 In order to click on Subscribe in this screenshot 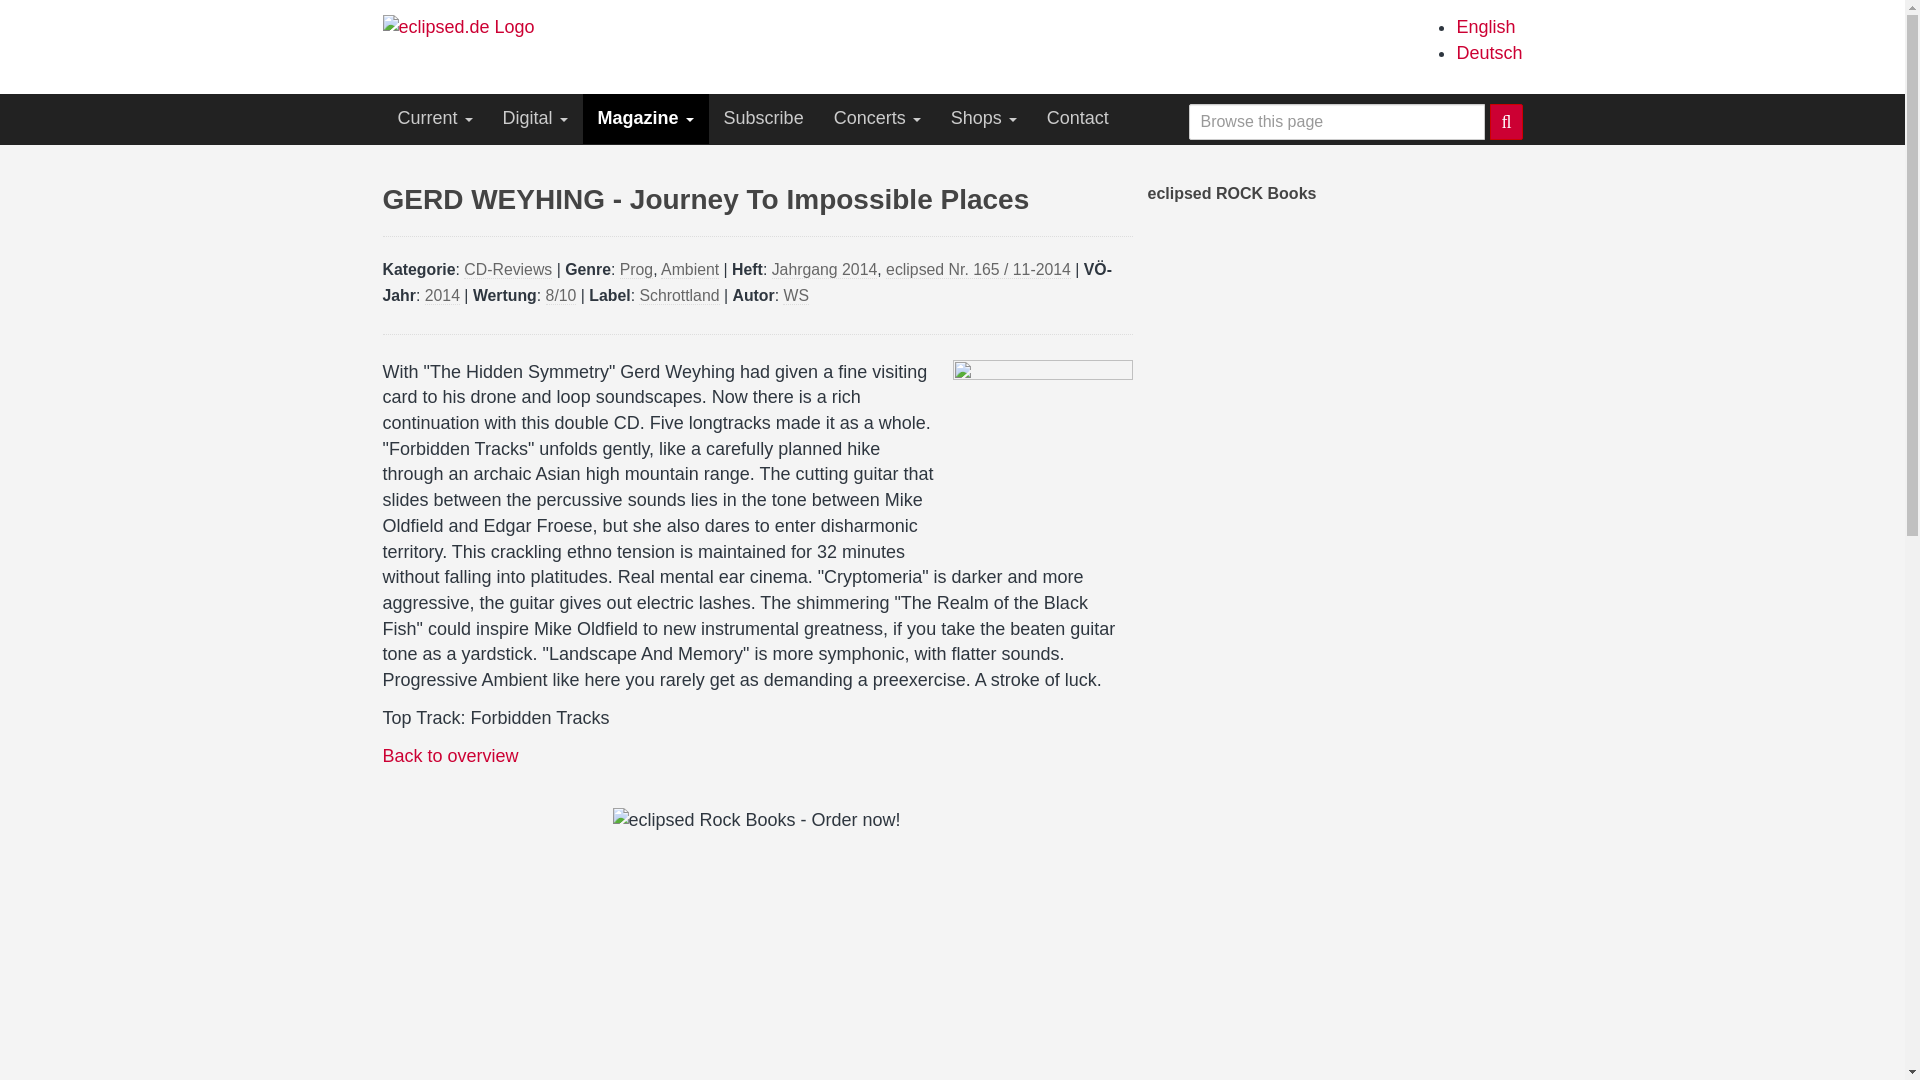, I will do `click(764, 118)`.